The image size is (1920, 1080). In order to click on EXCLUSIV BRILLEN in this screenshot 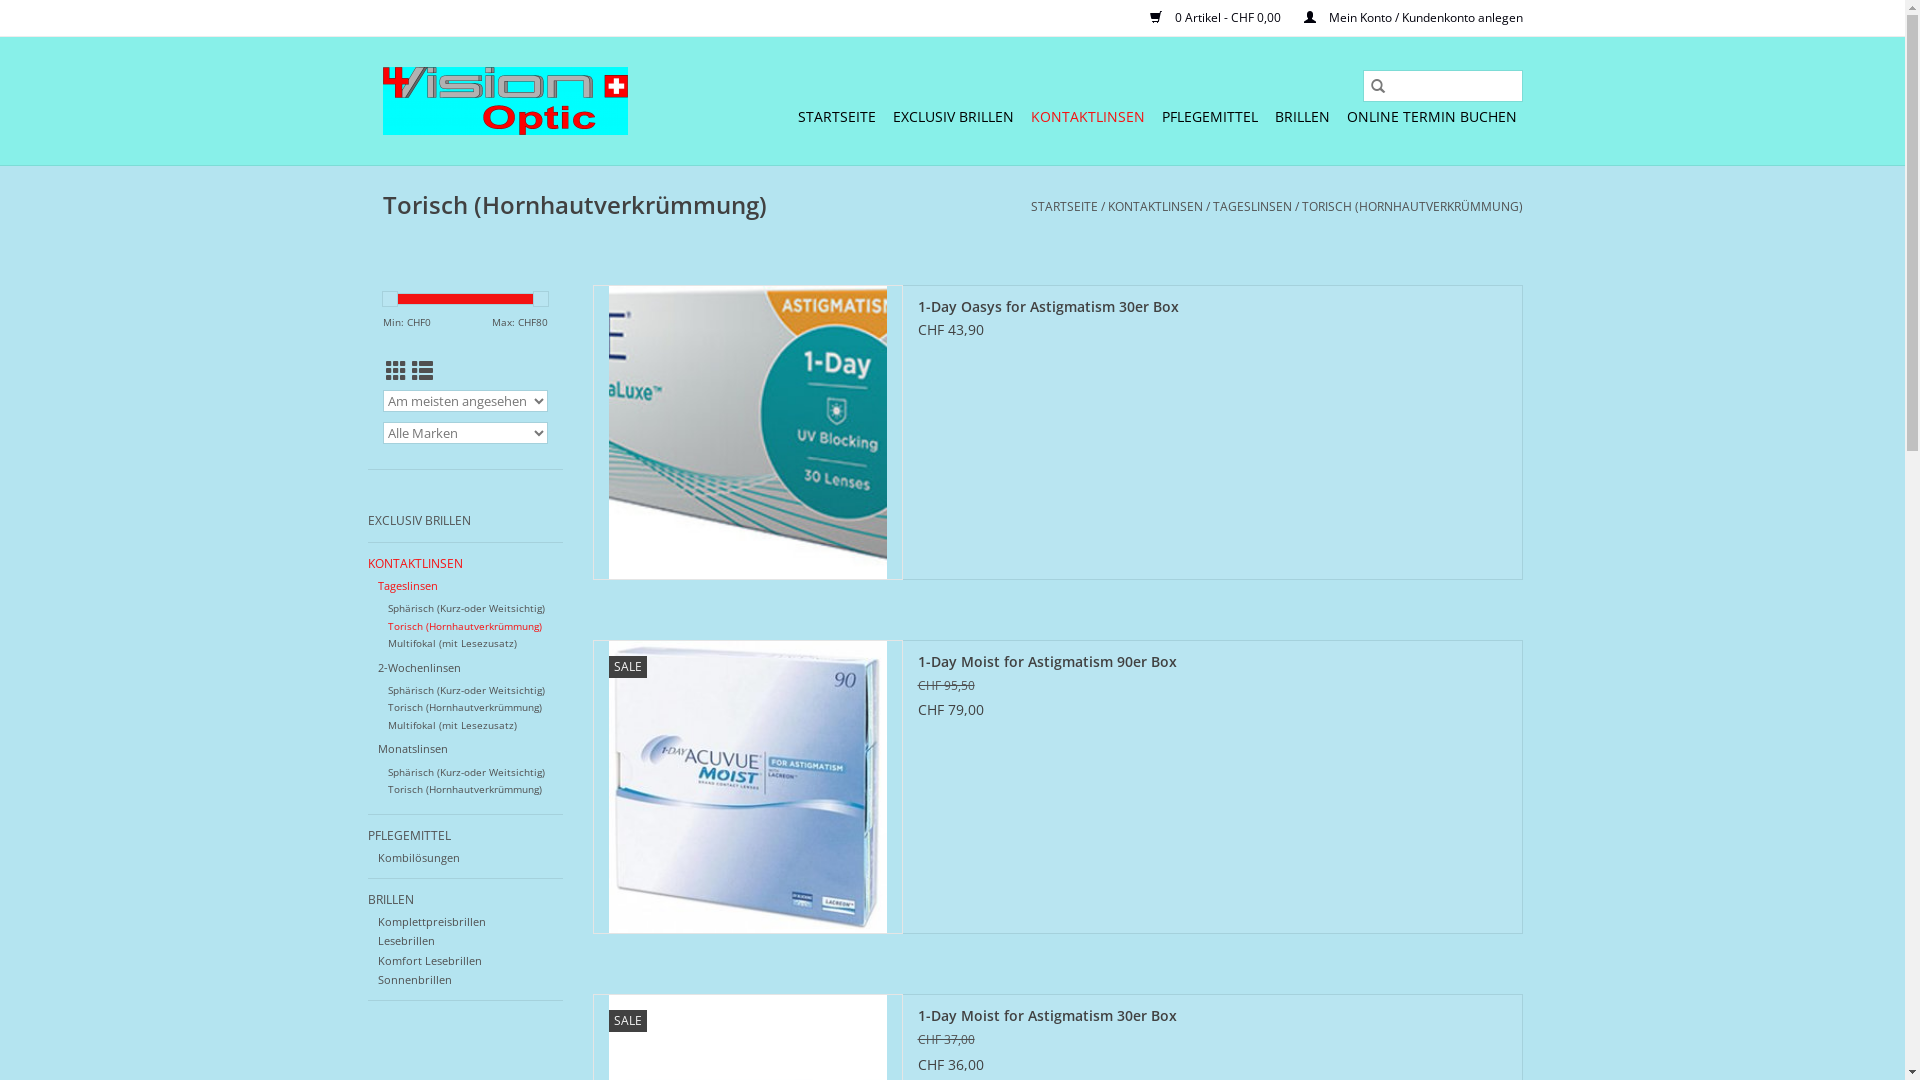, I will do `click(466, 521)`.